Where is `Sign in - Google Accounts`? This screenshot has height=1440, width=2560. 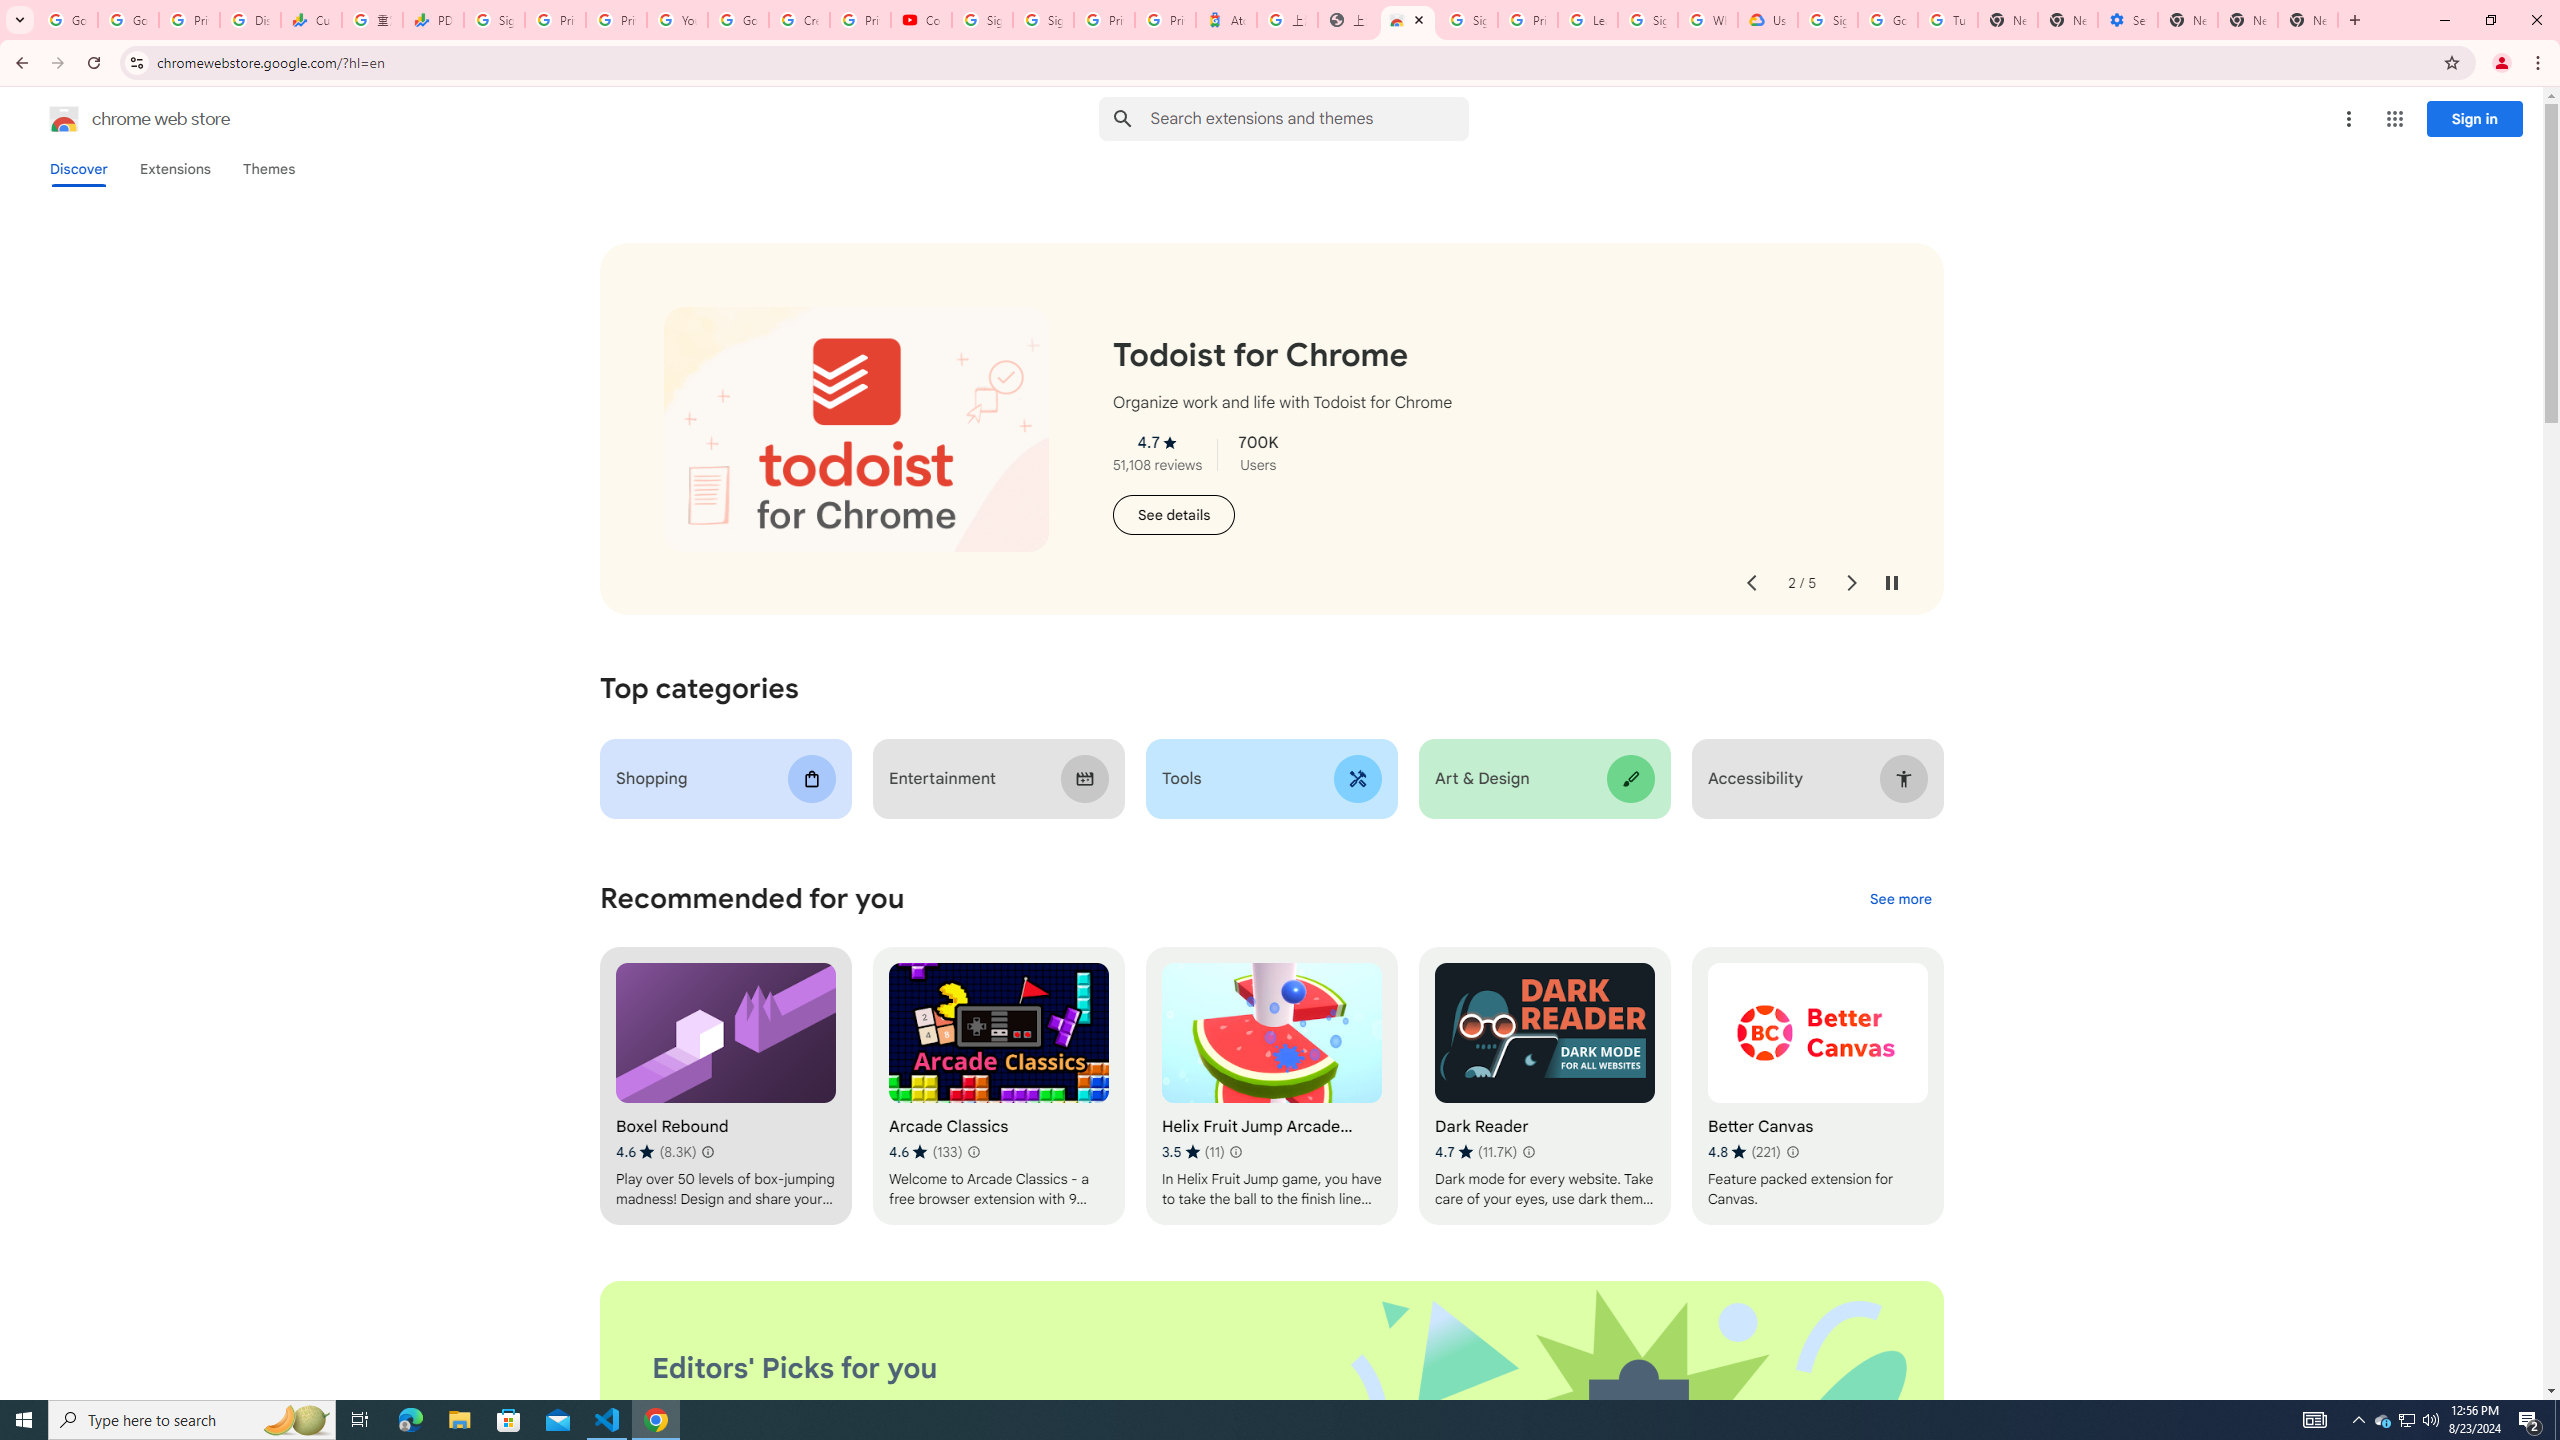
Sign in - Google Accounts is located at coordinates (1042, 20).